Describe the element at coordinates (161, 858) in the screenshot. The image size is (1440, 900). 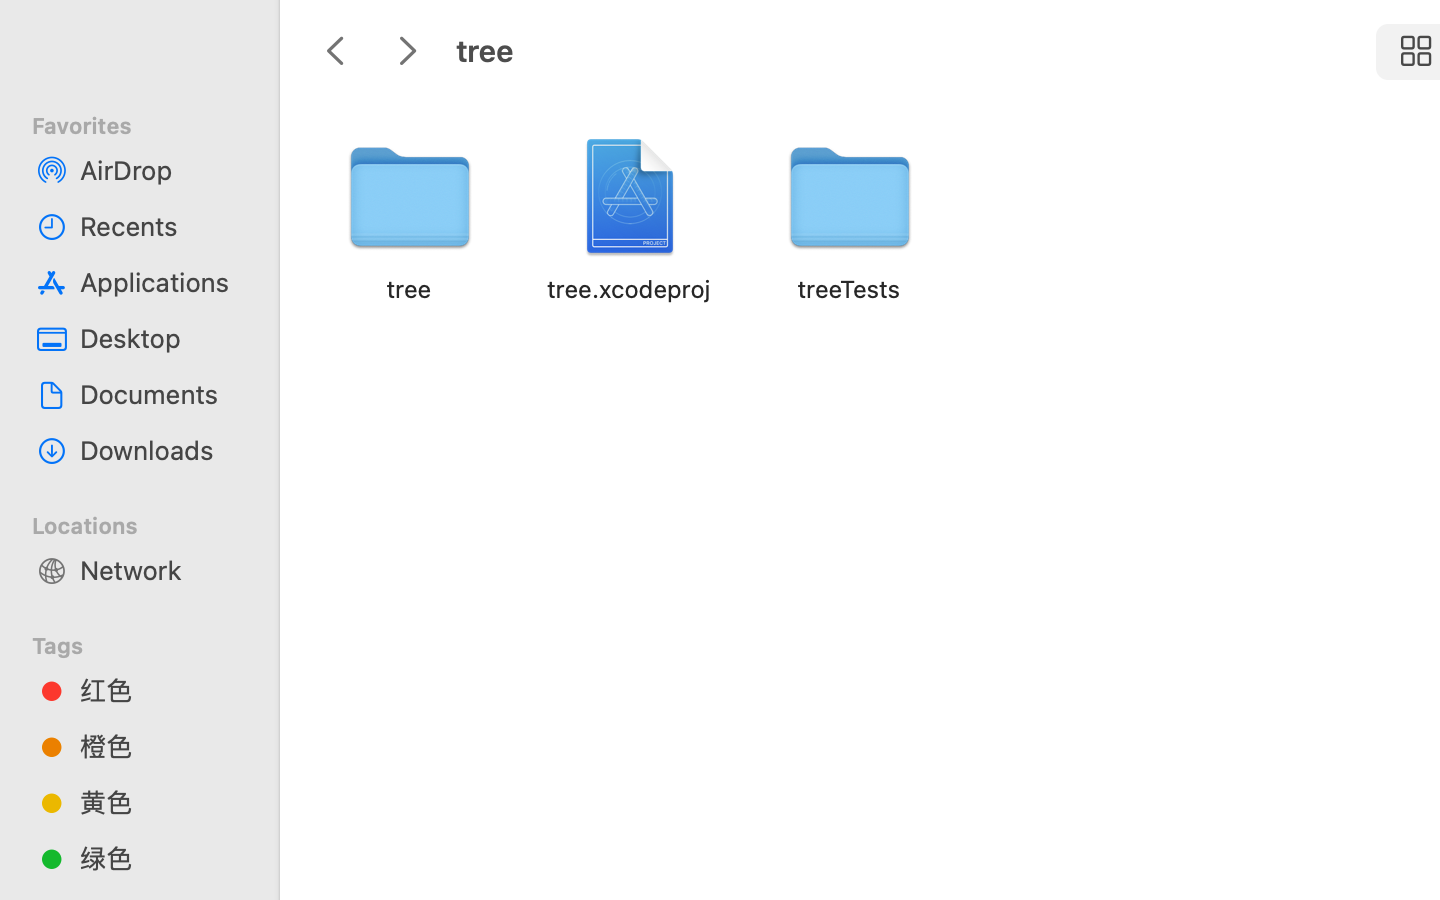
I see `绿色` at that location.